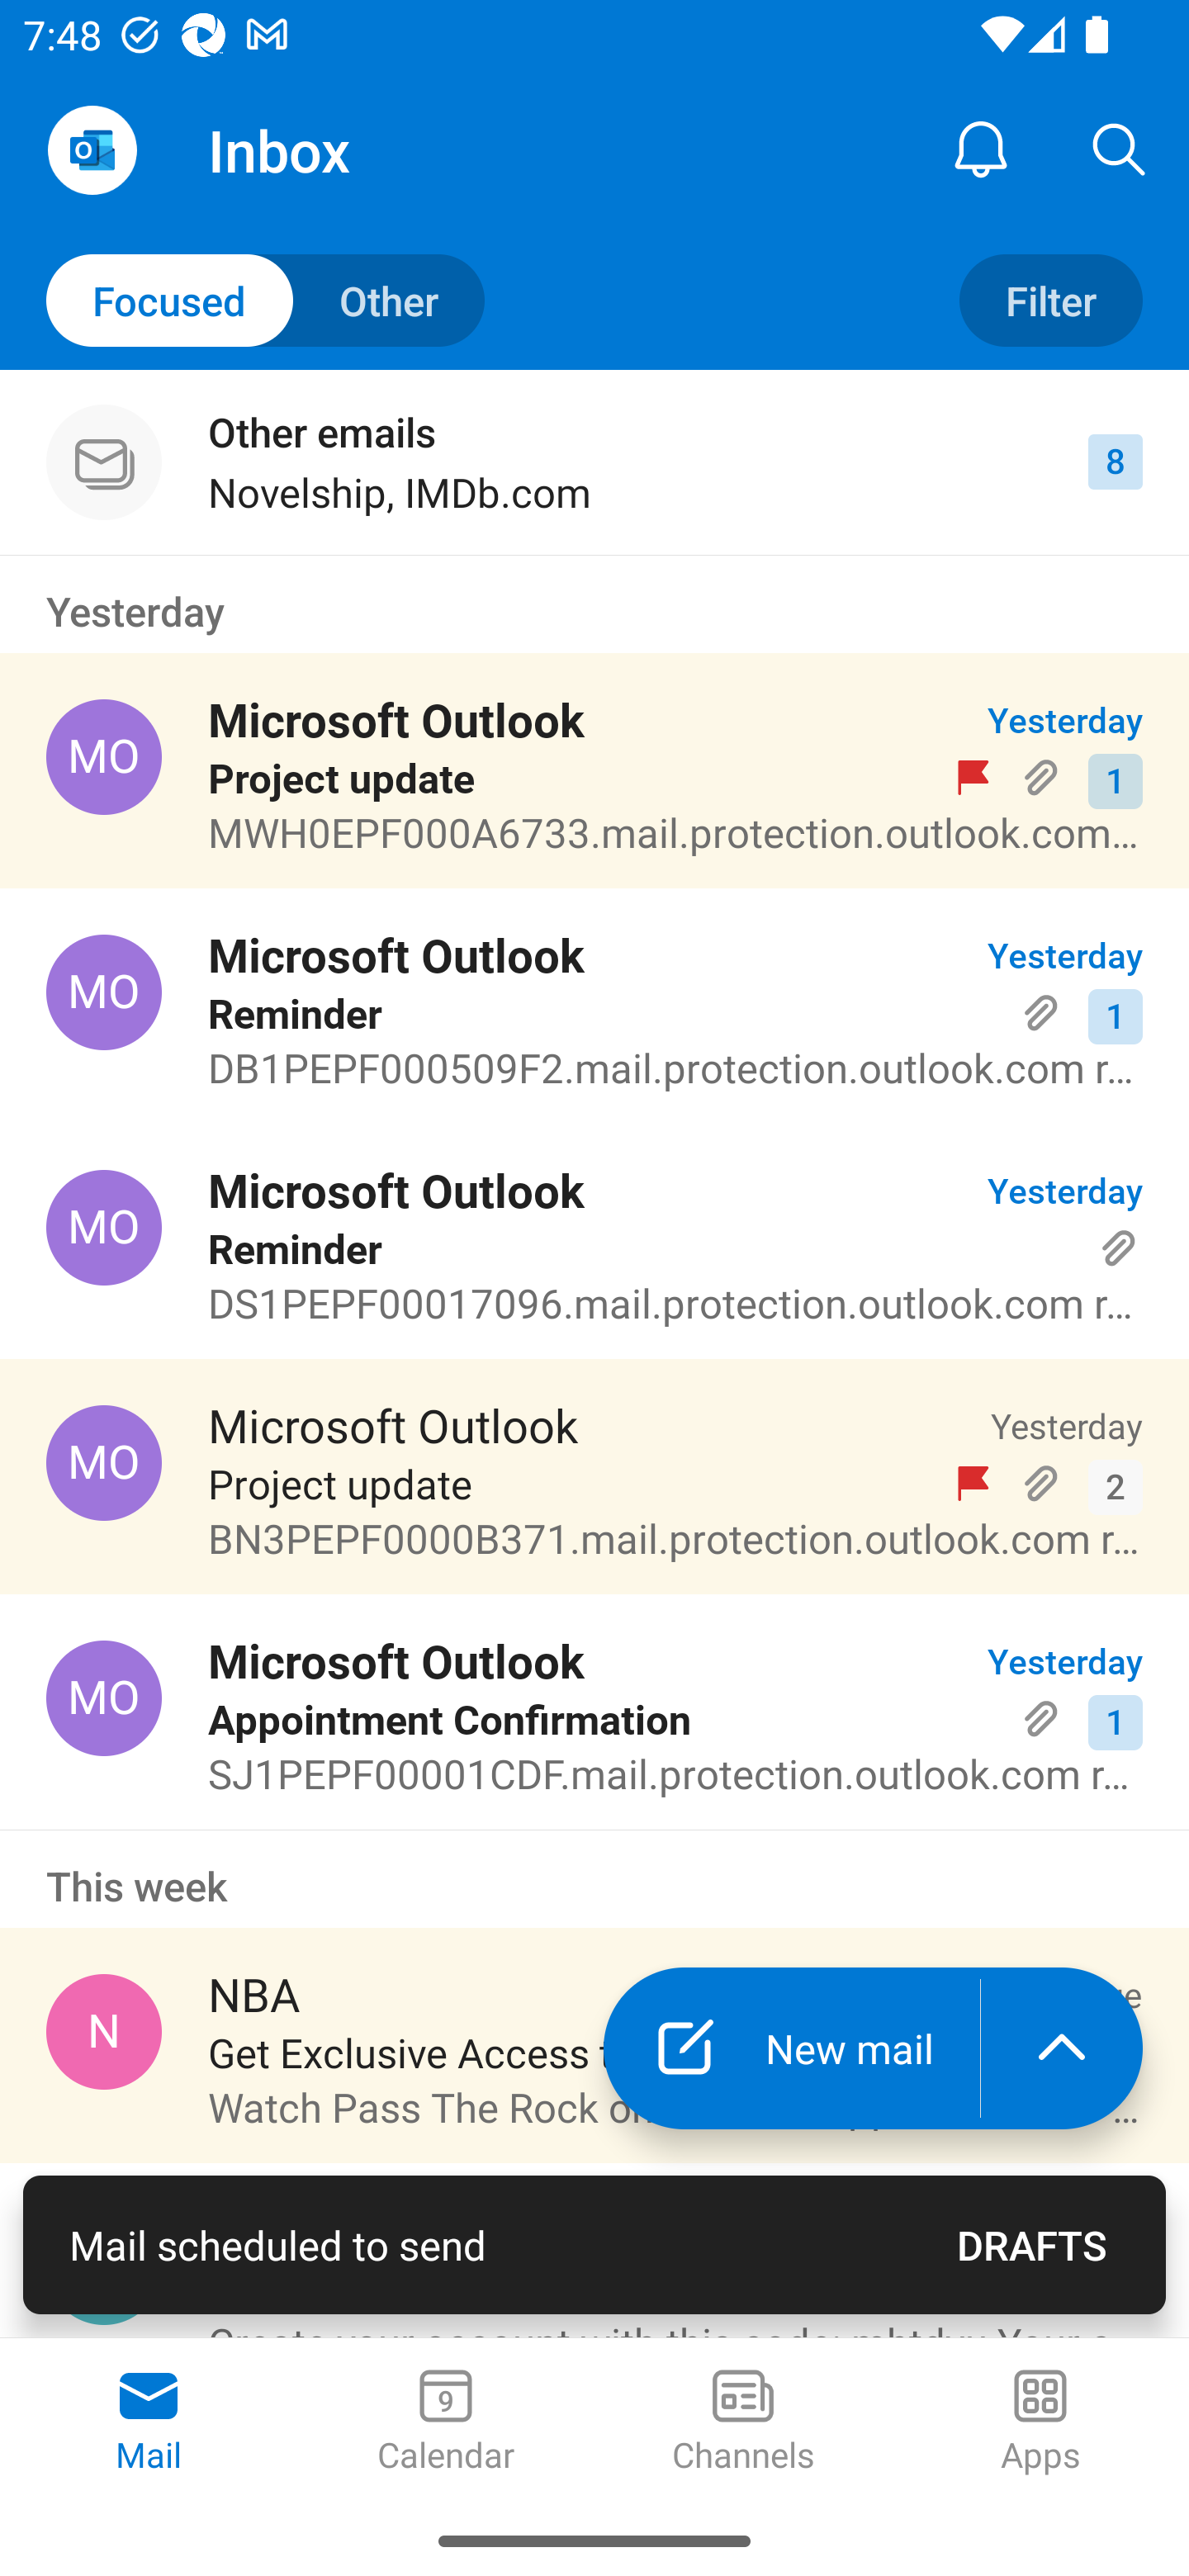 Image resolution: width=1189 pixels, height=2576 pixels. I want to click on launch the extended action menu, so click(1062, 2049).